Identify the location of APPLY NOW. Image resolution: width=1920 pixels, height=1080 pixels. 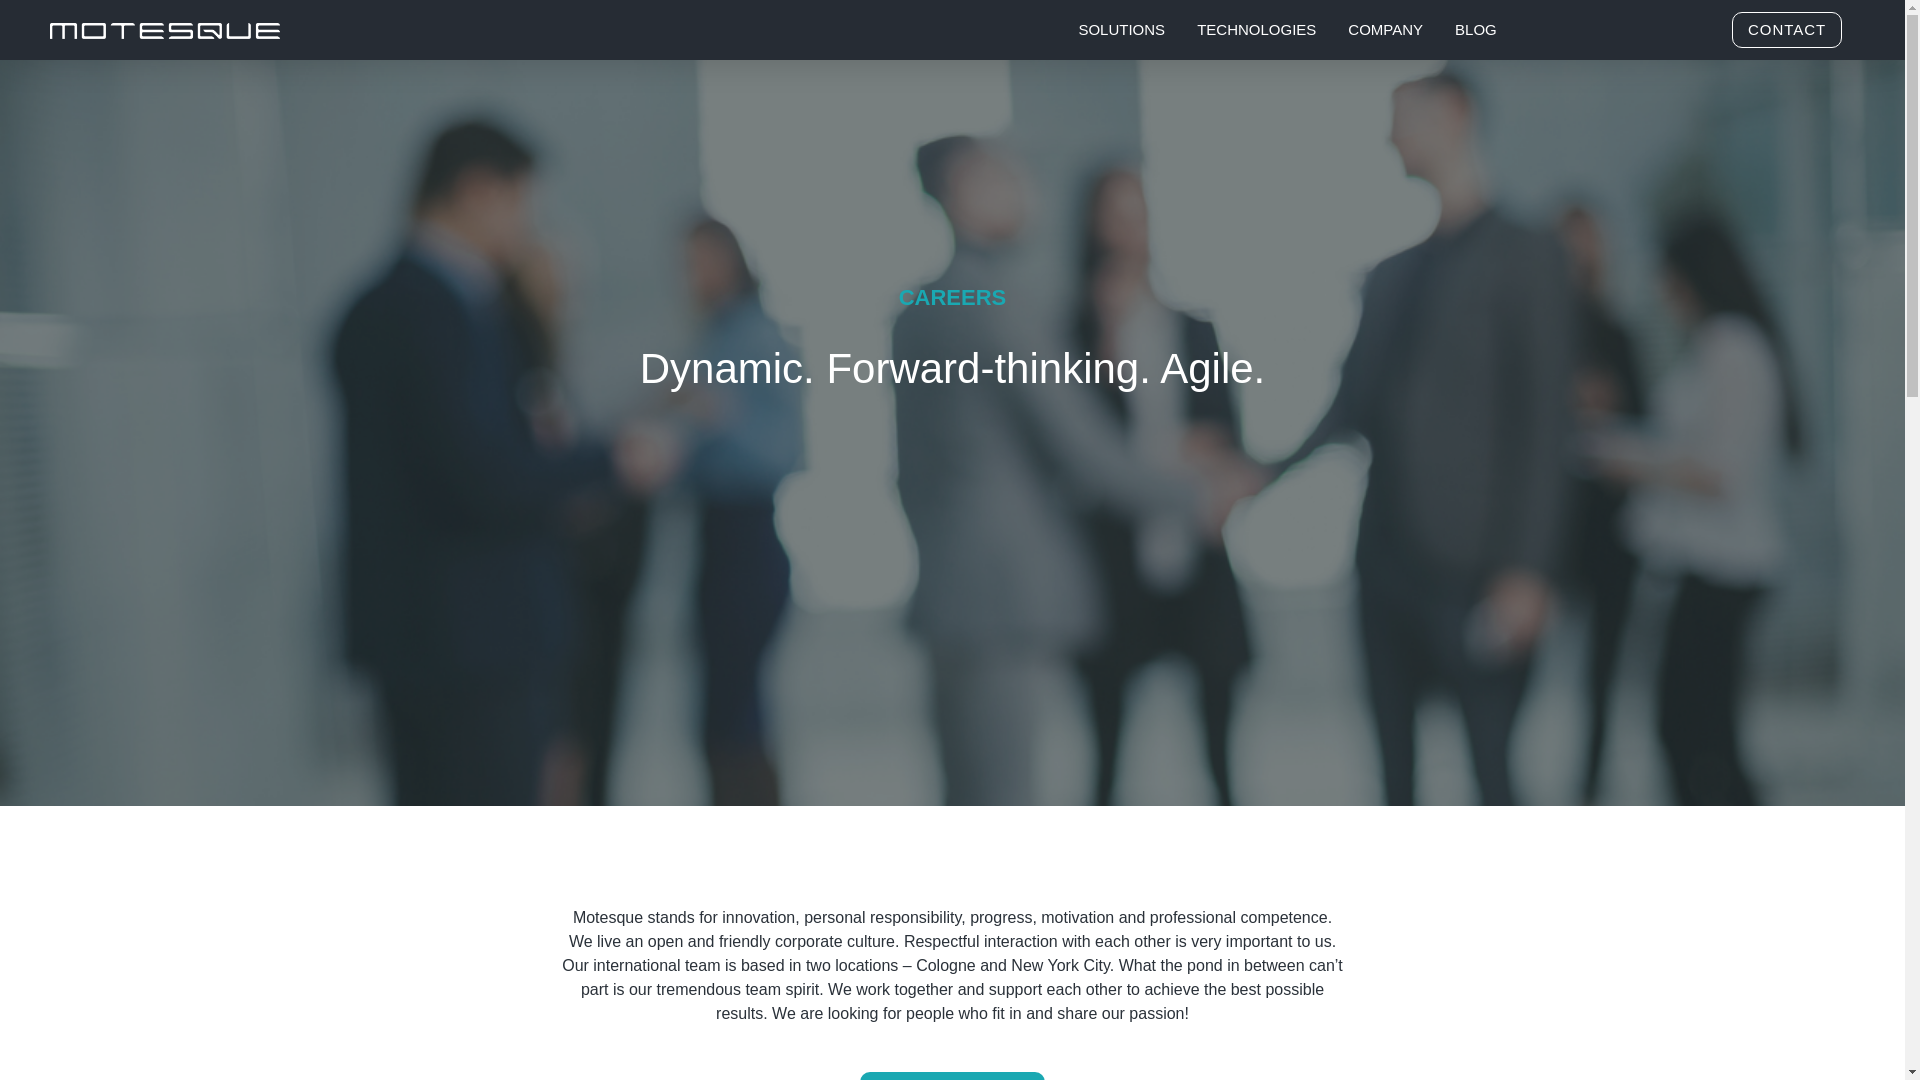
(952, 1076).